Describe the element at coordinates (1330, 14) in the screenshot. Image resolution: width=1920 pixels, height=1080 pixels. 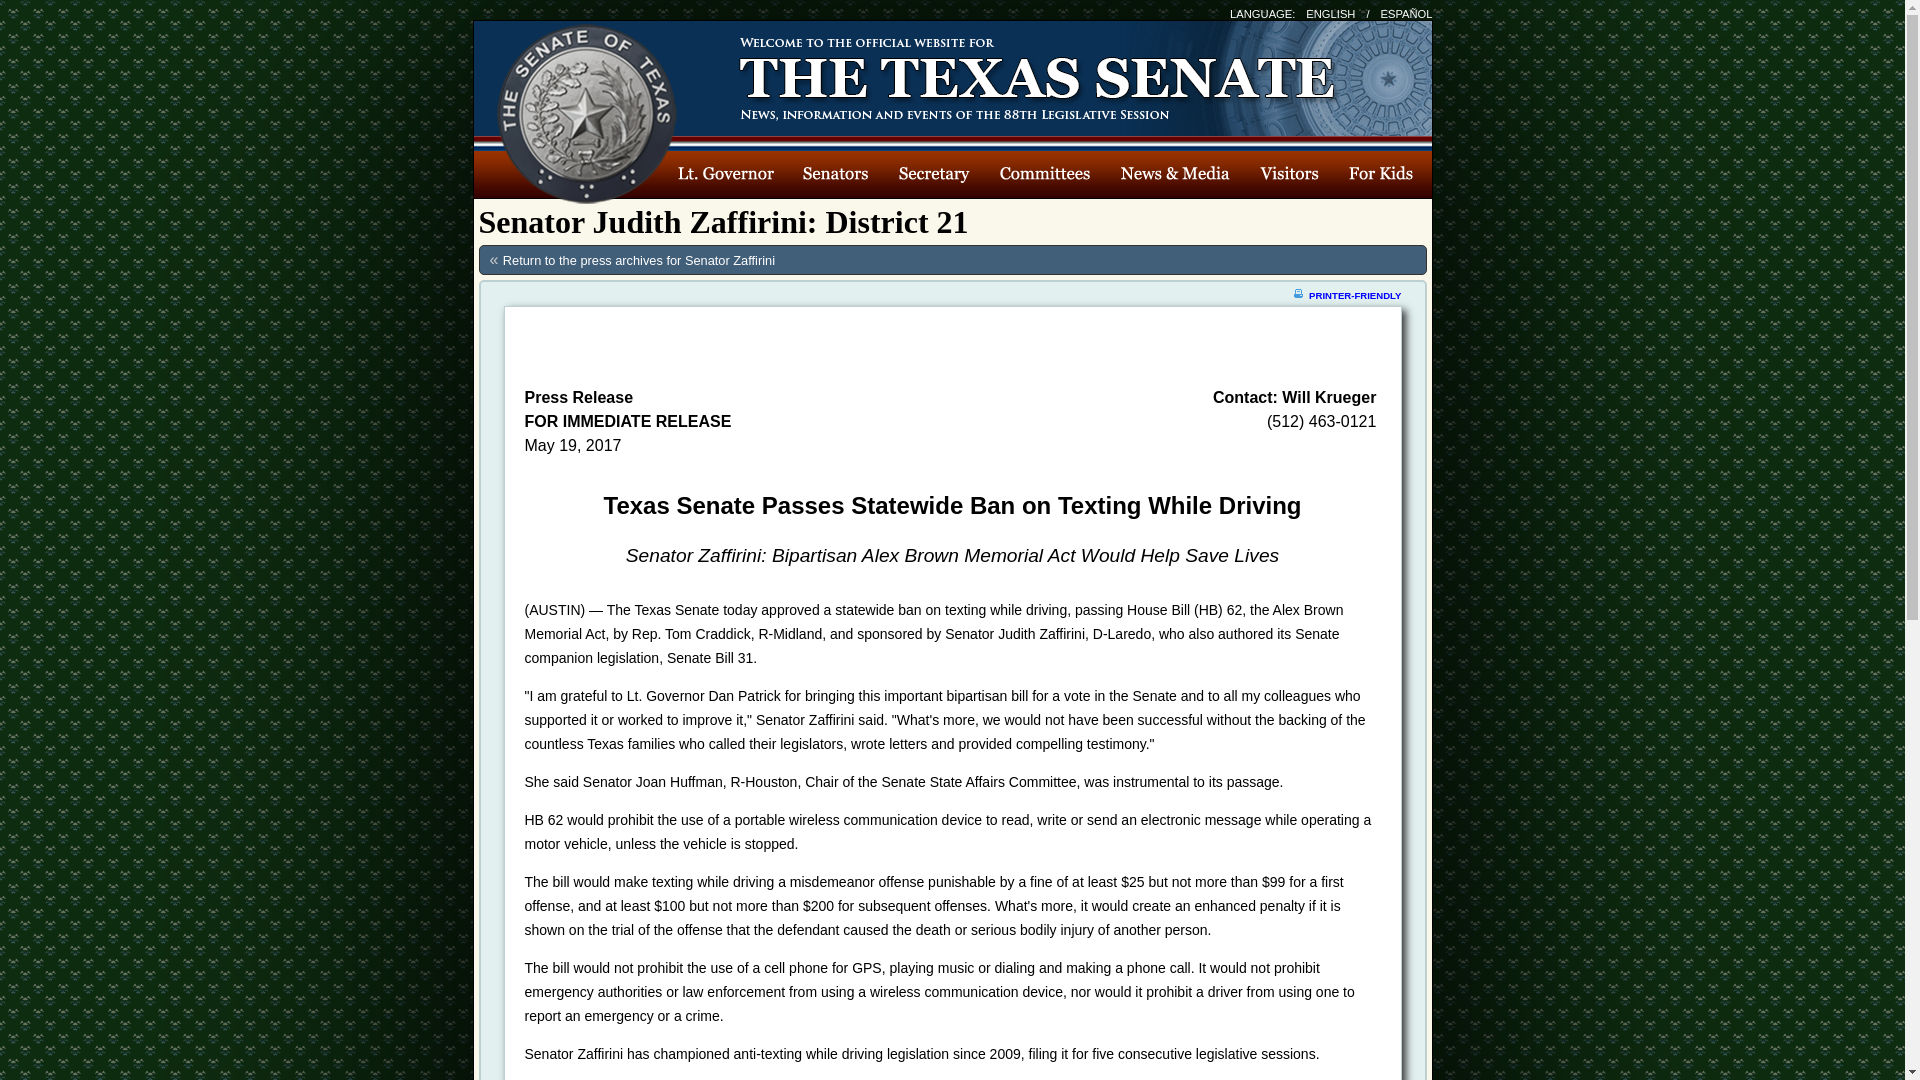
I see `ENGLISH` at that location.